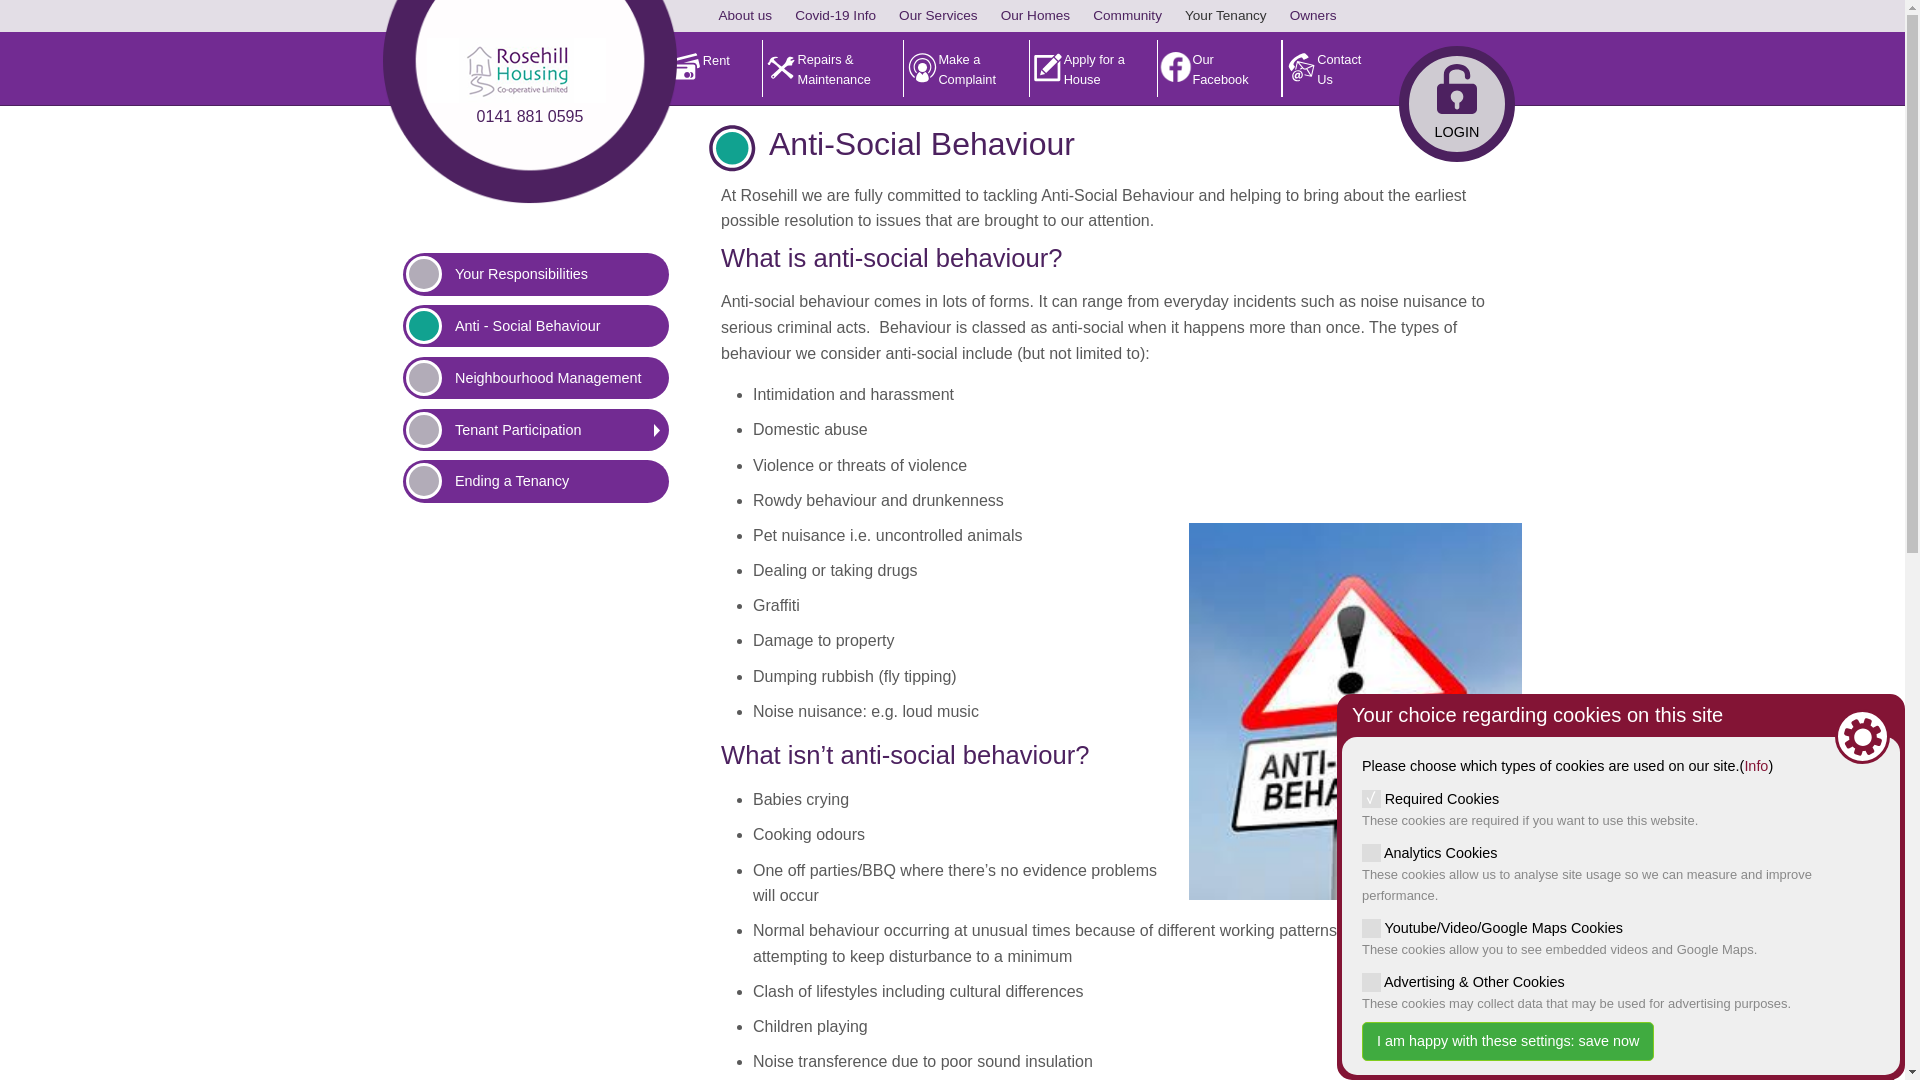  Describe the element at coordinates (1370, 928) in the screenshot. I see `on` at that location.